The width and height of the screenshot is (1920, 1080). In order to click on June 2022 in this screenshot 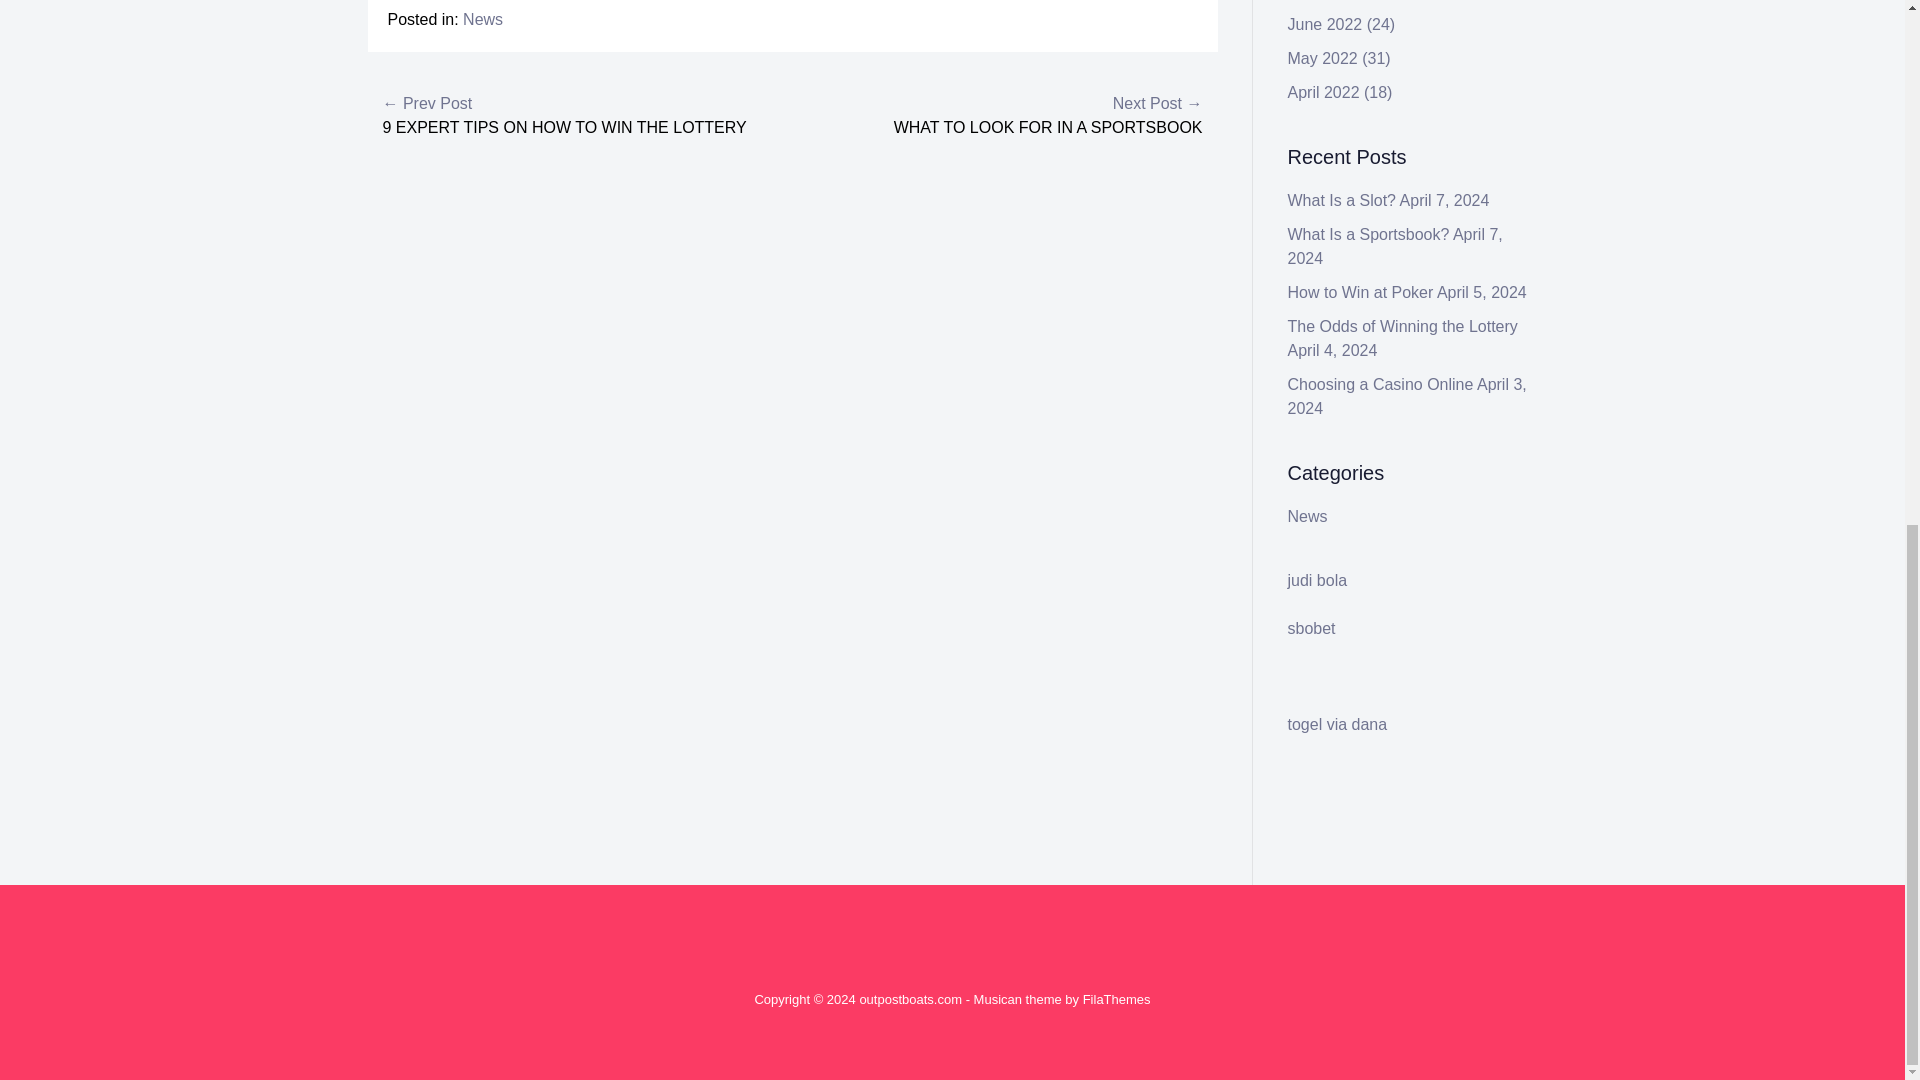, I will do `click(1326, 24)`.